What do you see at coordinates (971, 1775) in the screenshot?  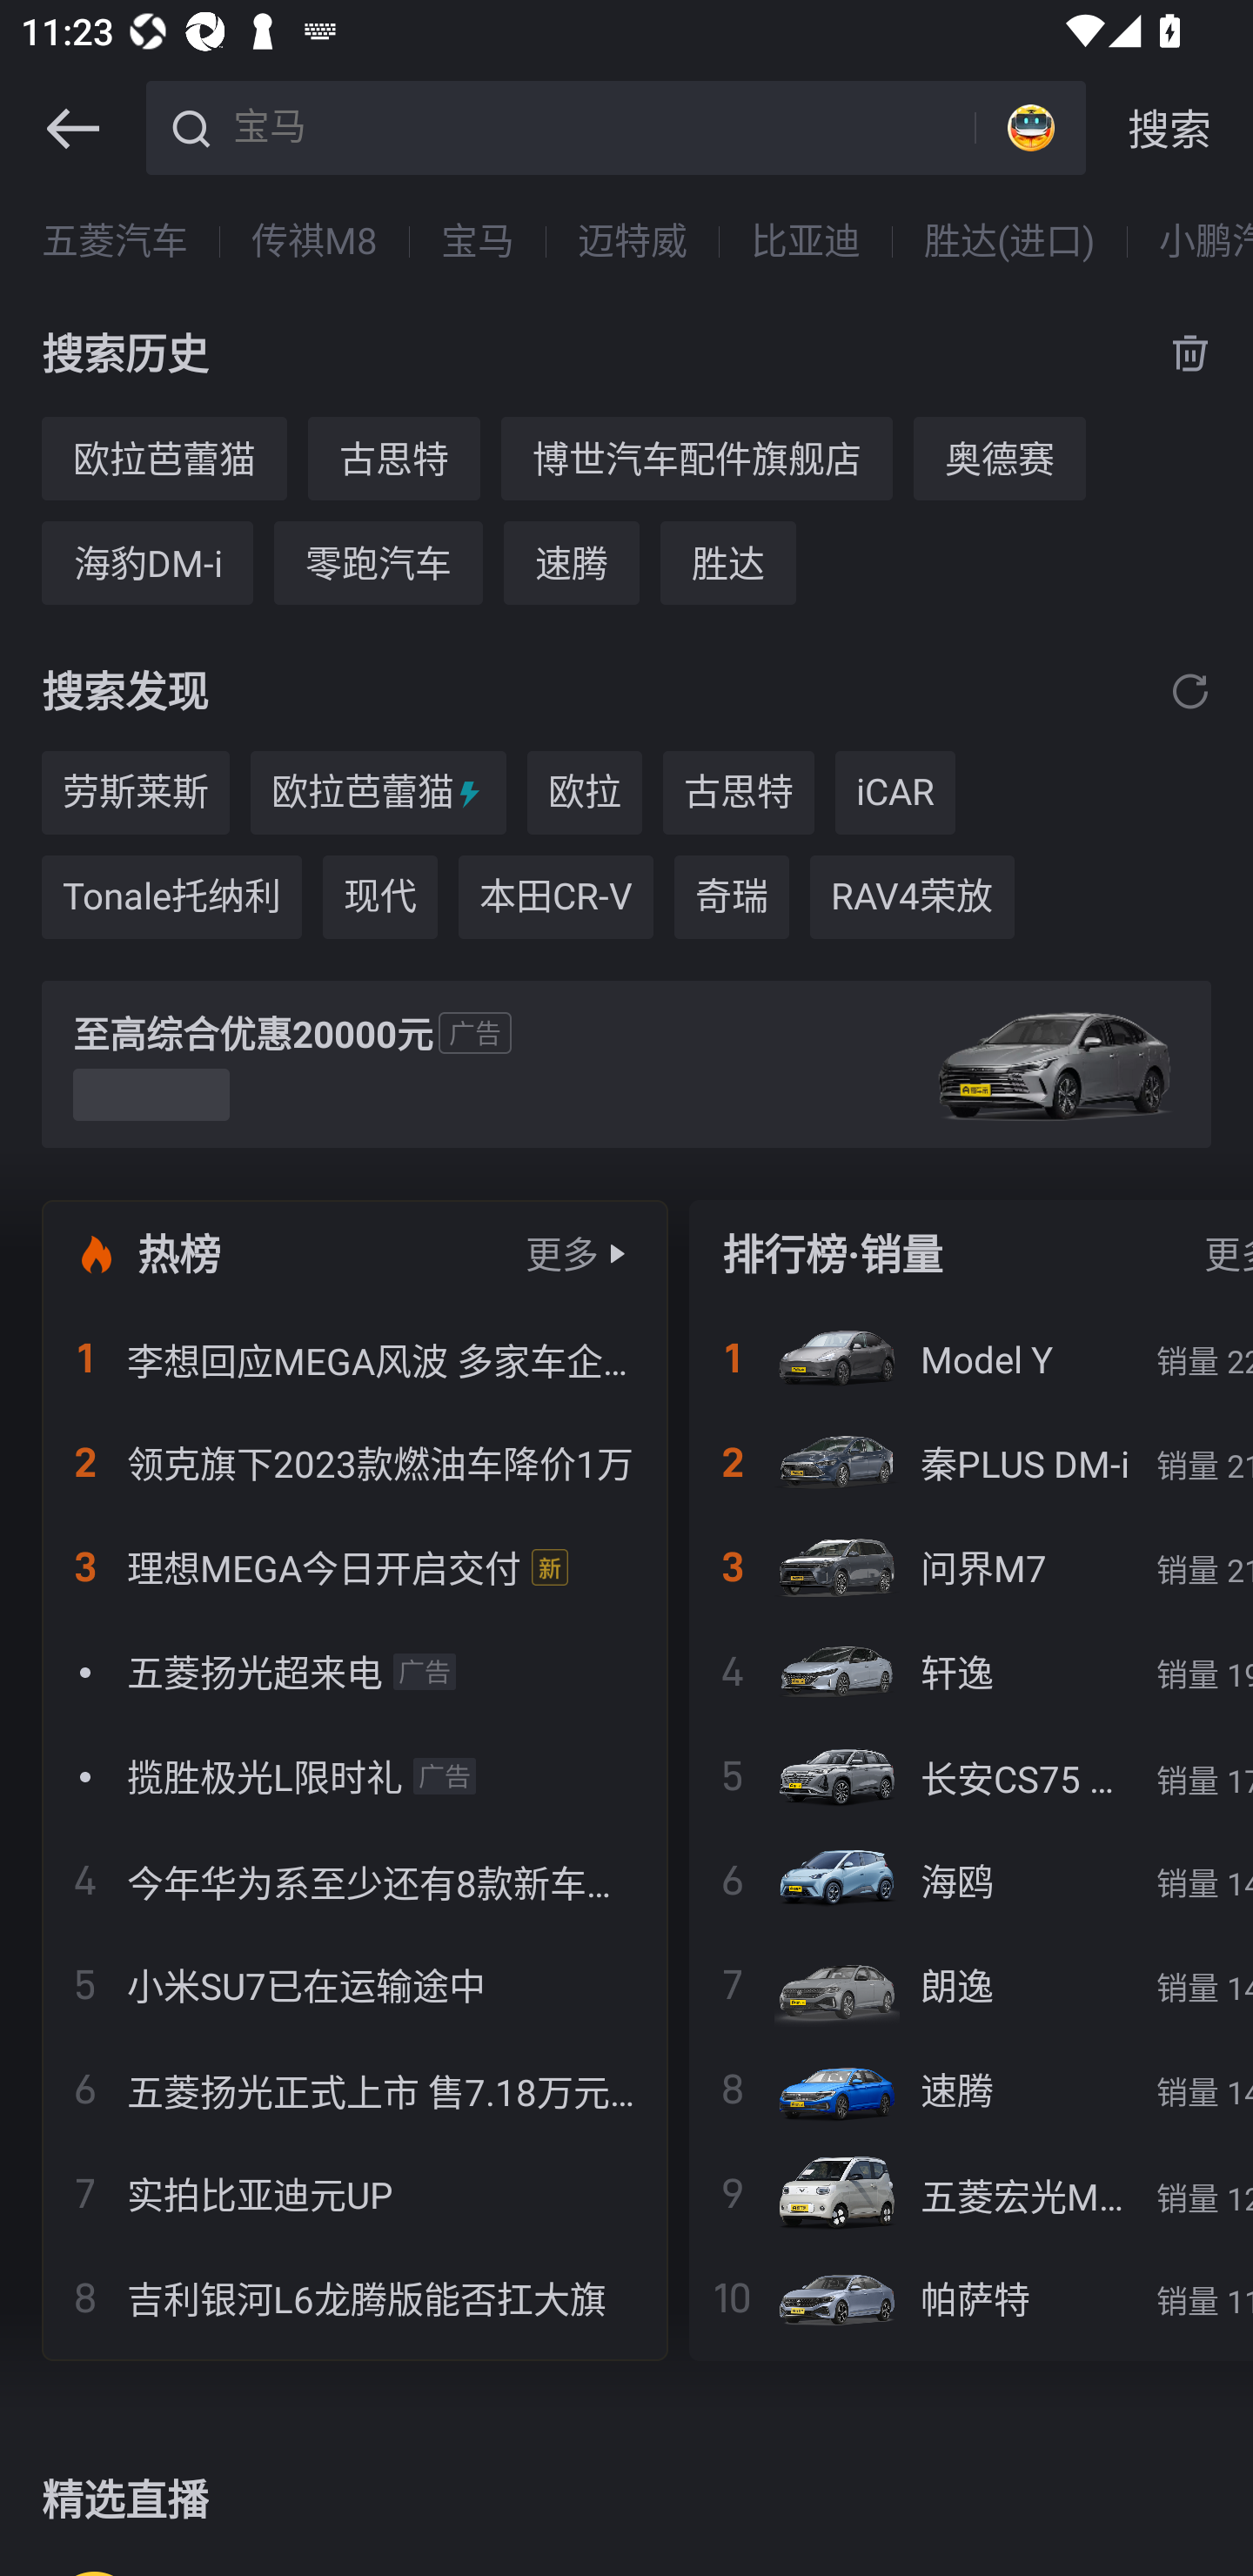 I see `长安CS75 PLUS 销量 17303` at bounding box center [971, 1775].